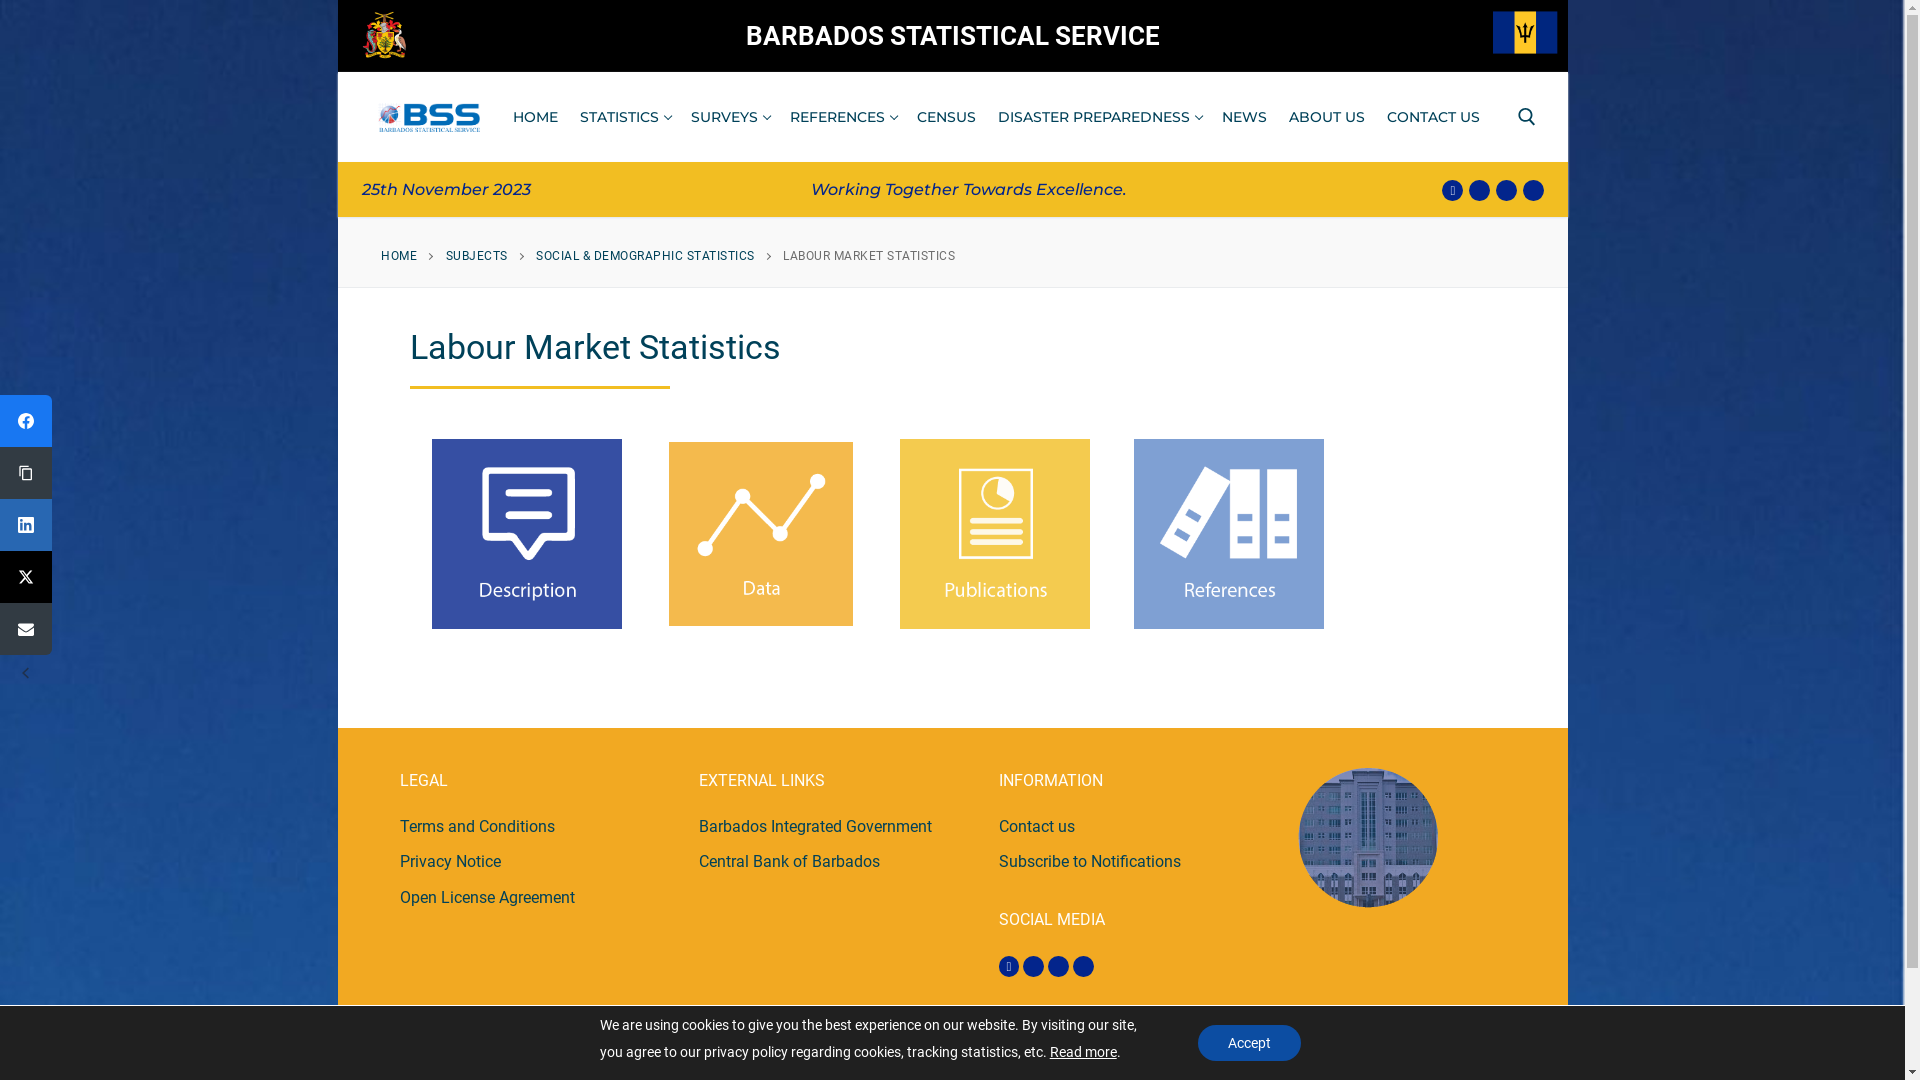 The image size is (1920, 1080). I want to click on Contact us, so click(1036, 826).